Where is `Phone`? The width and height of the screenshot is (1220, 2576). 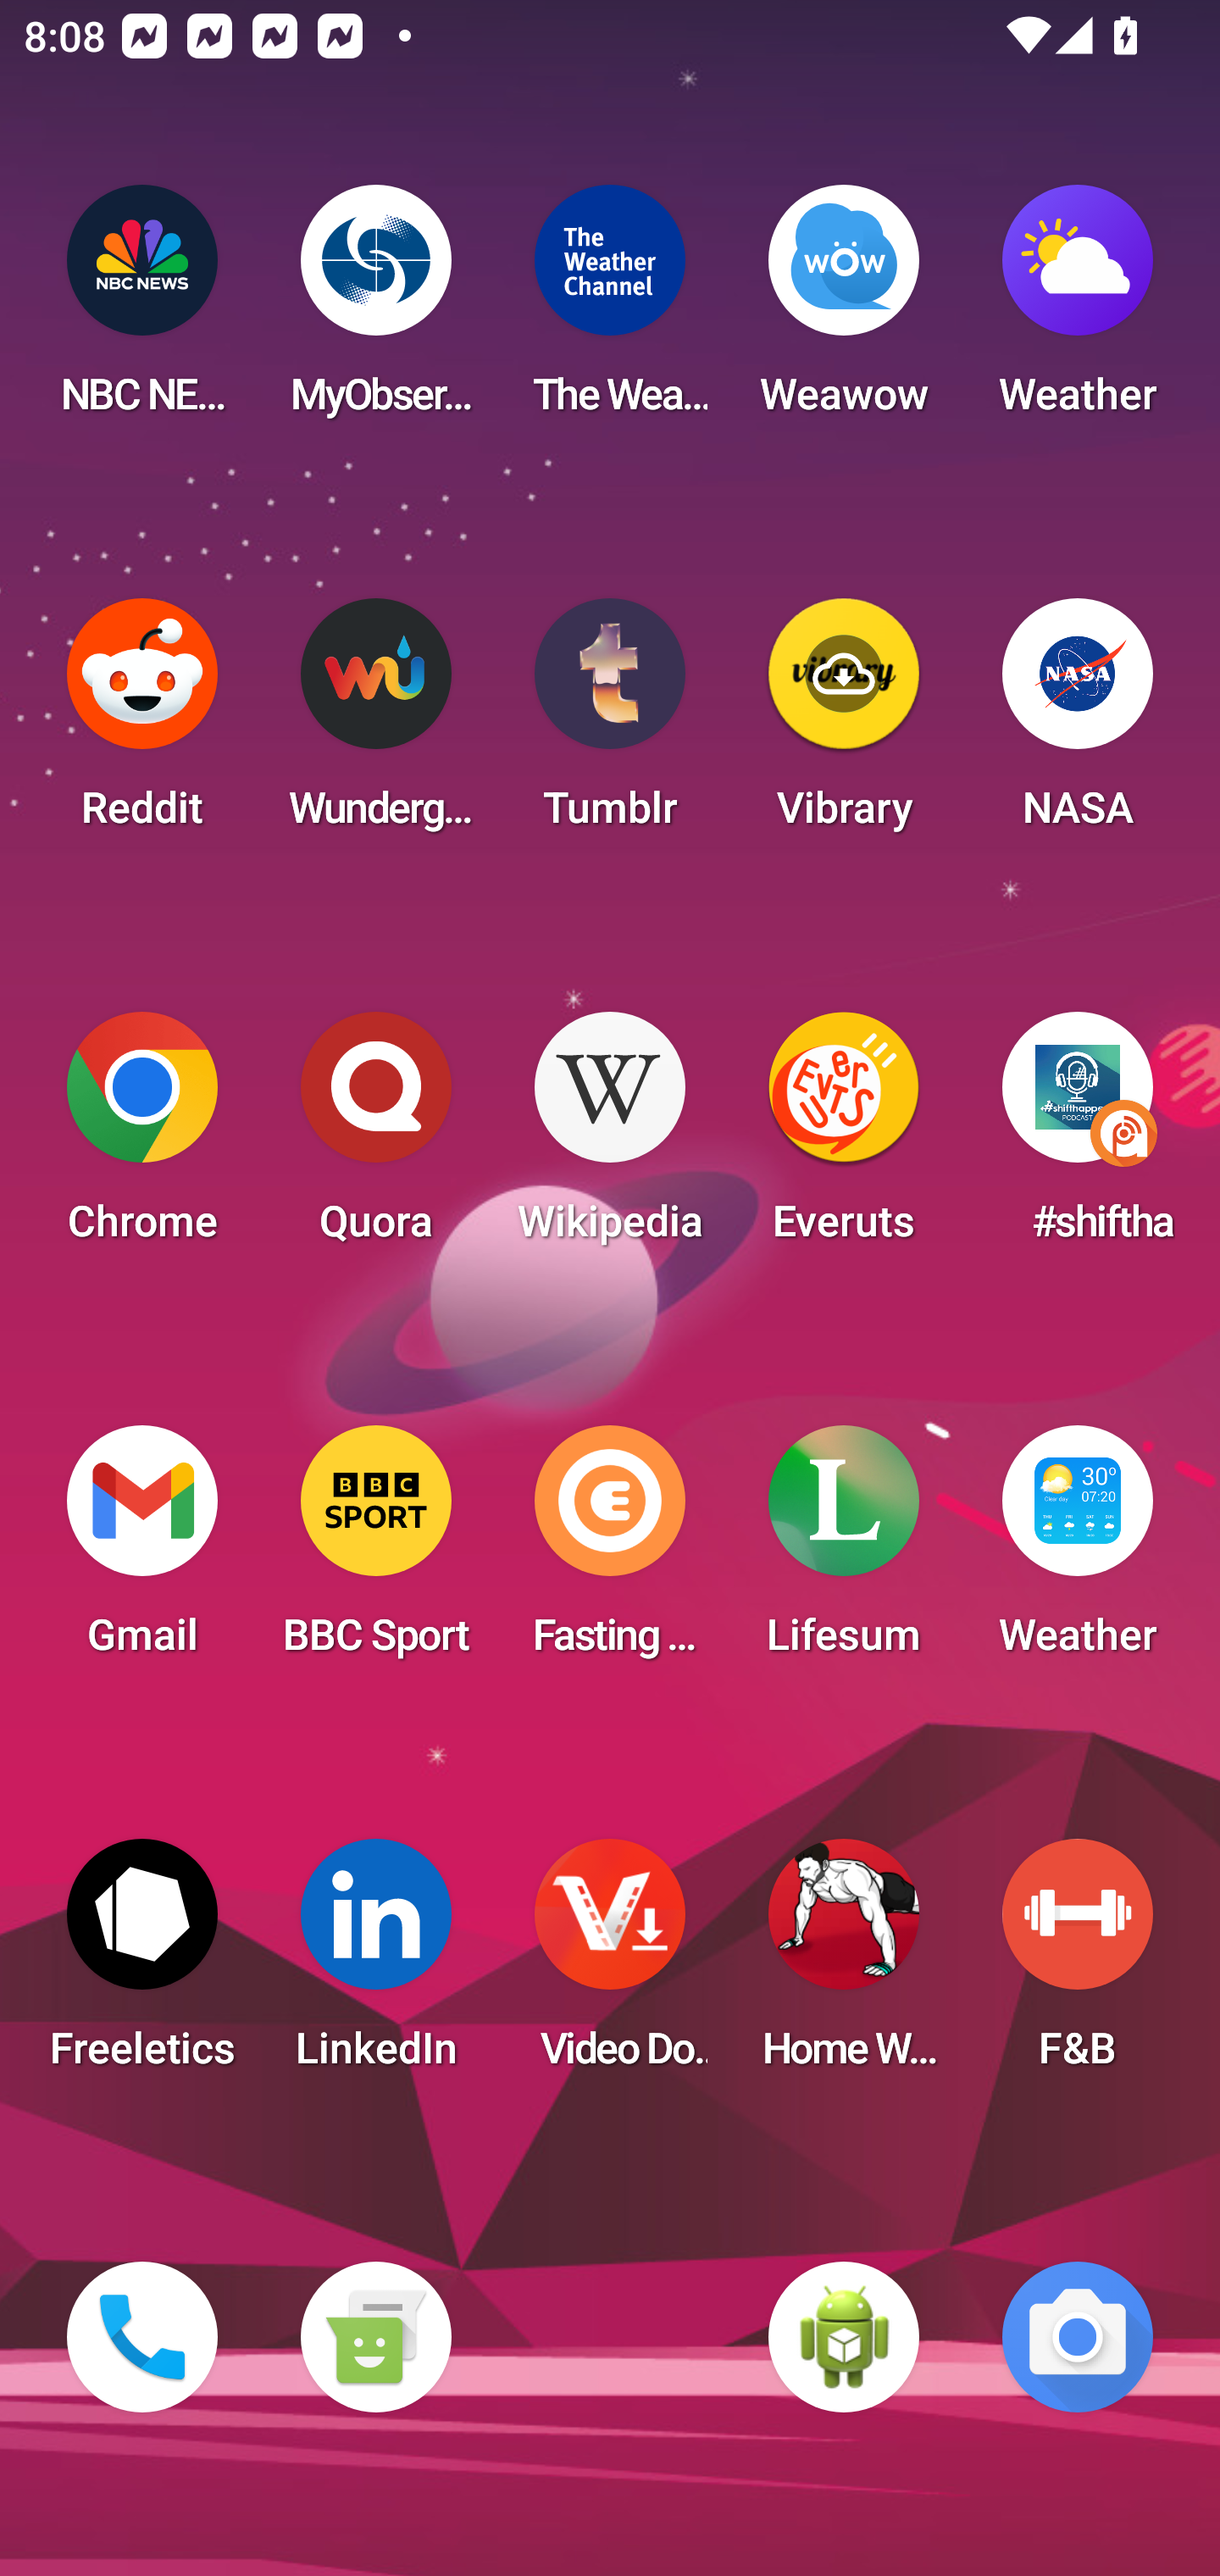
Phone is located at coordinates (142, 2337).